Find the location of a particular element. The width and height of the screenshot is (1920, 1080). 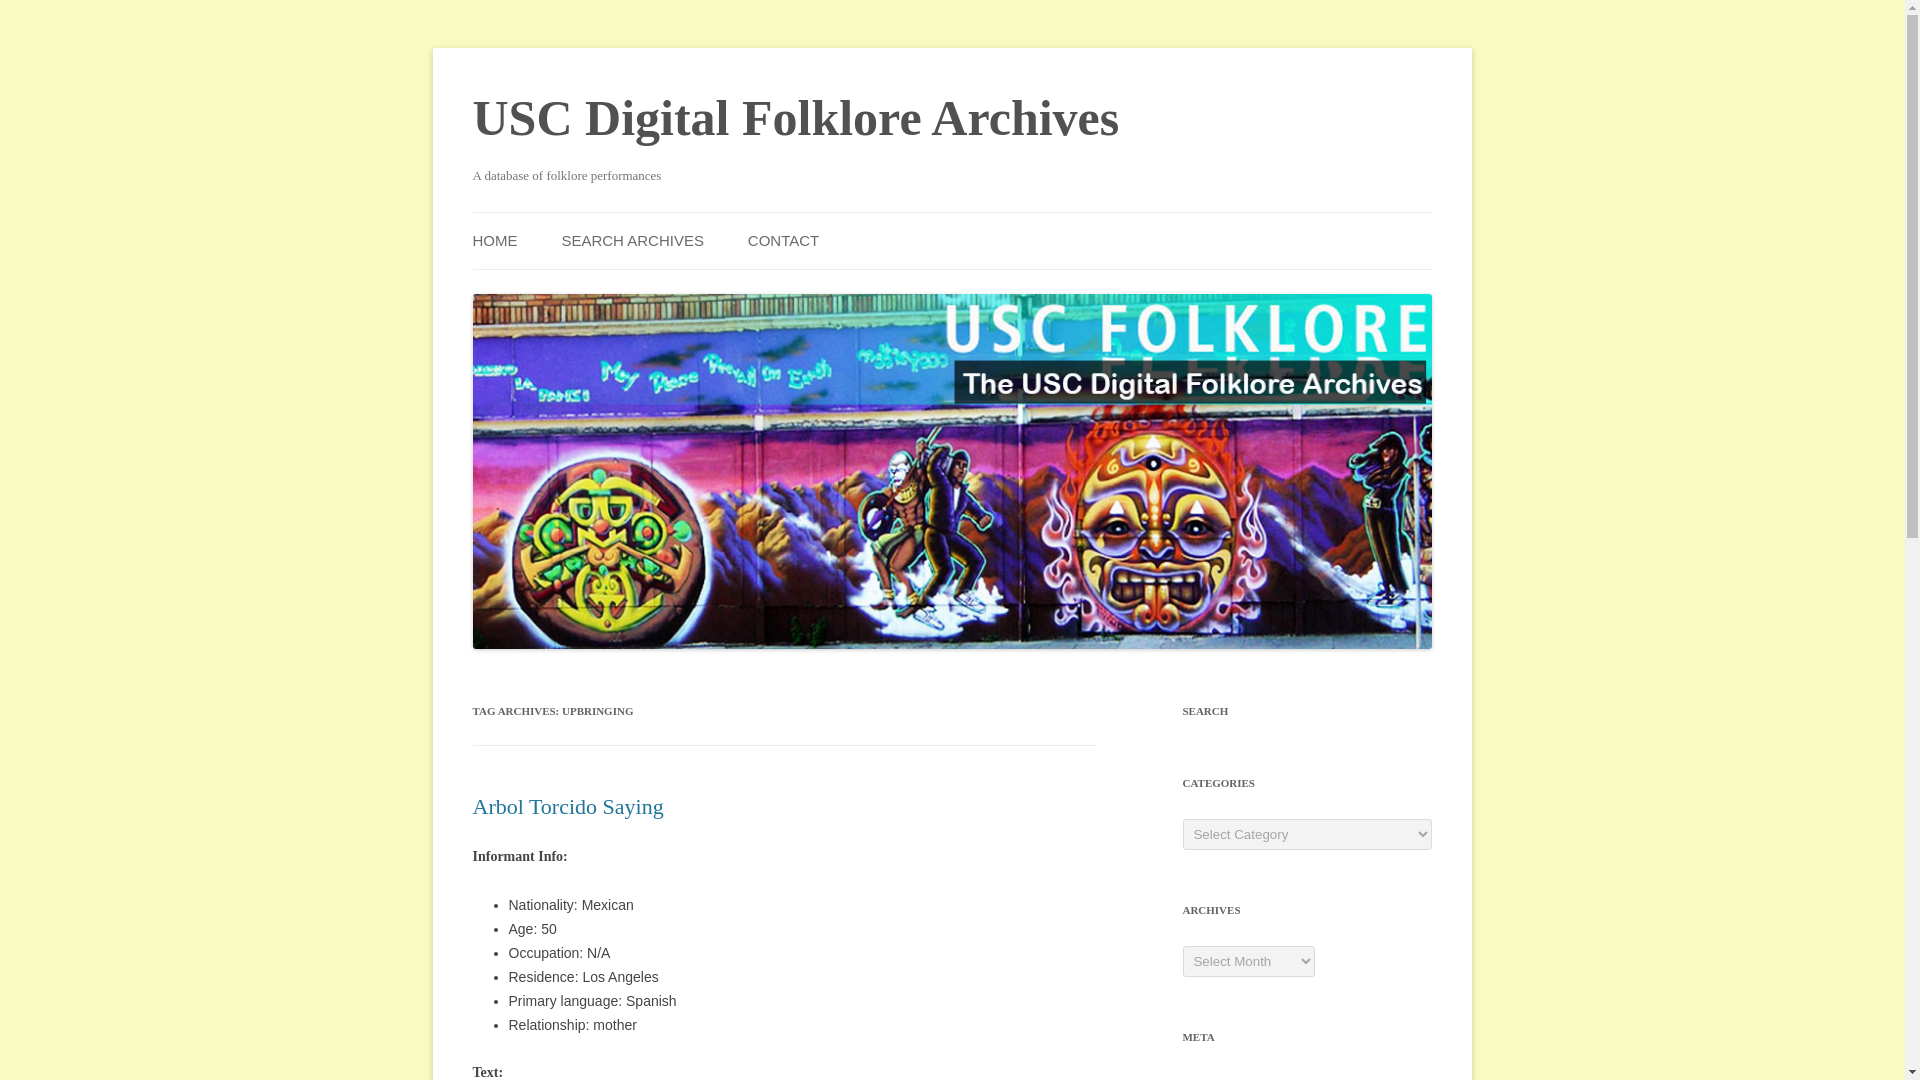

Log in is located at coordinates (1200, 1078).